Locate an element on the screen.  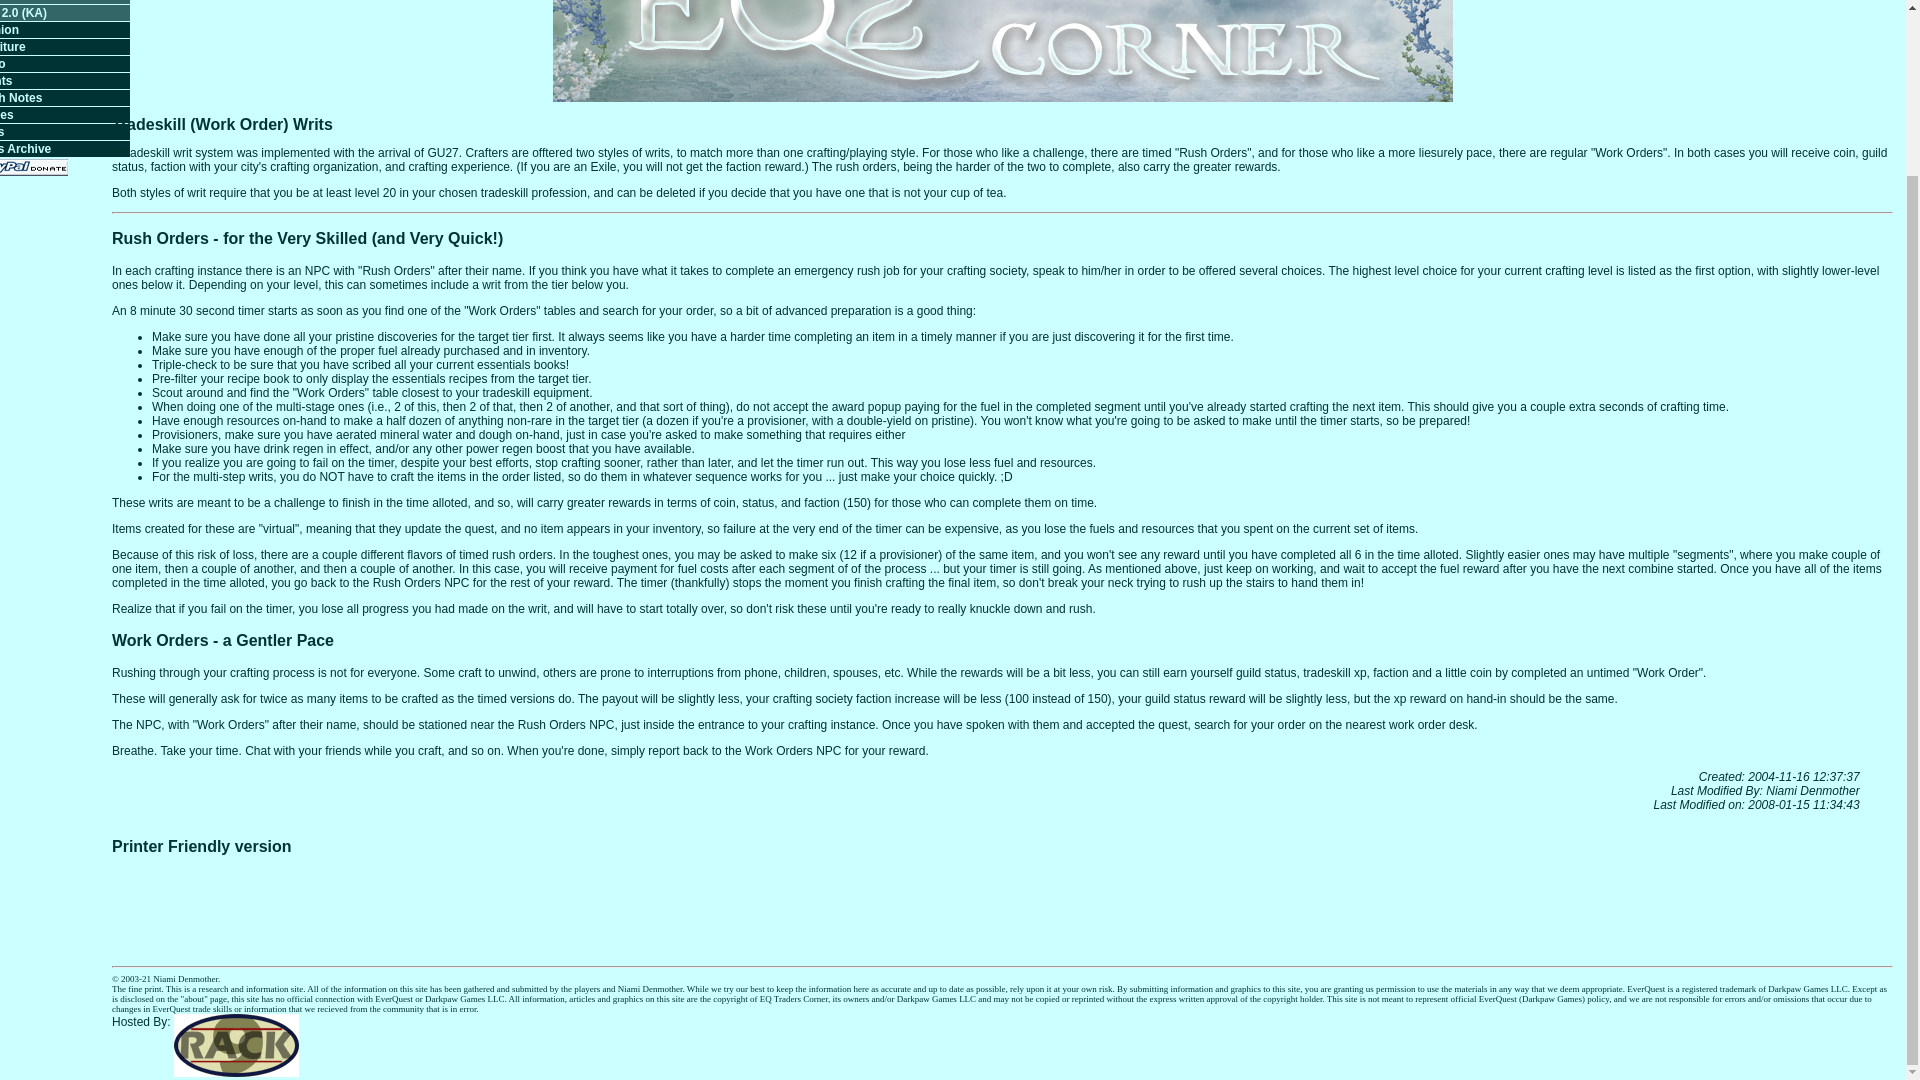
Video is located at coordinates (65, 64).